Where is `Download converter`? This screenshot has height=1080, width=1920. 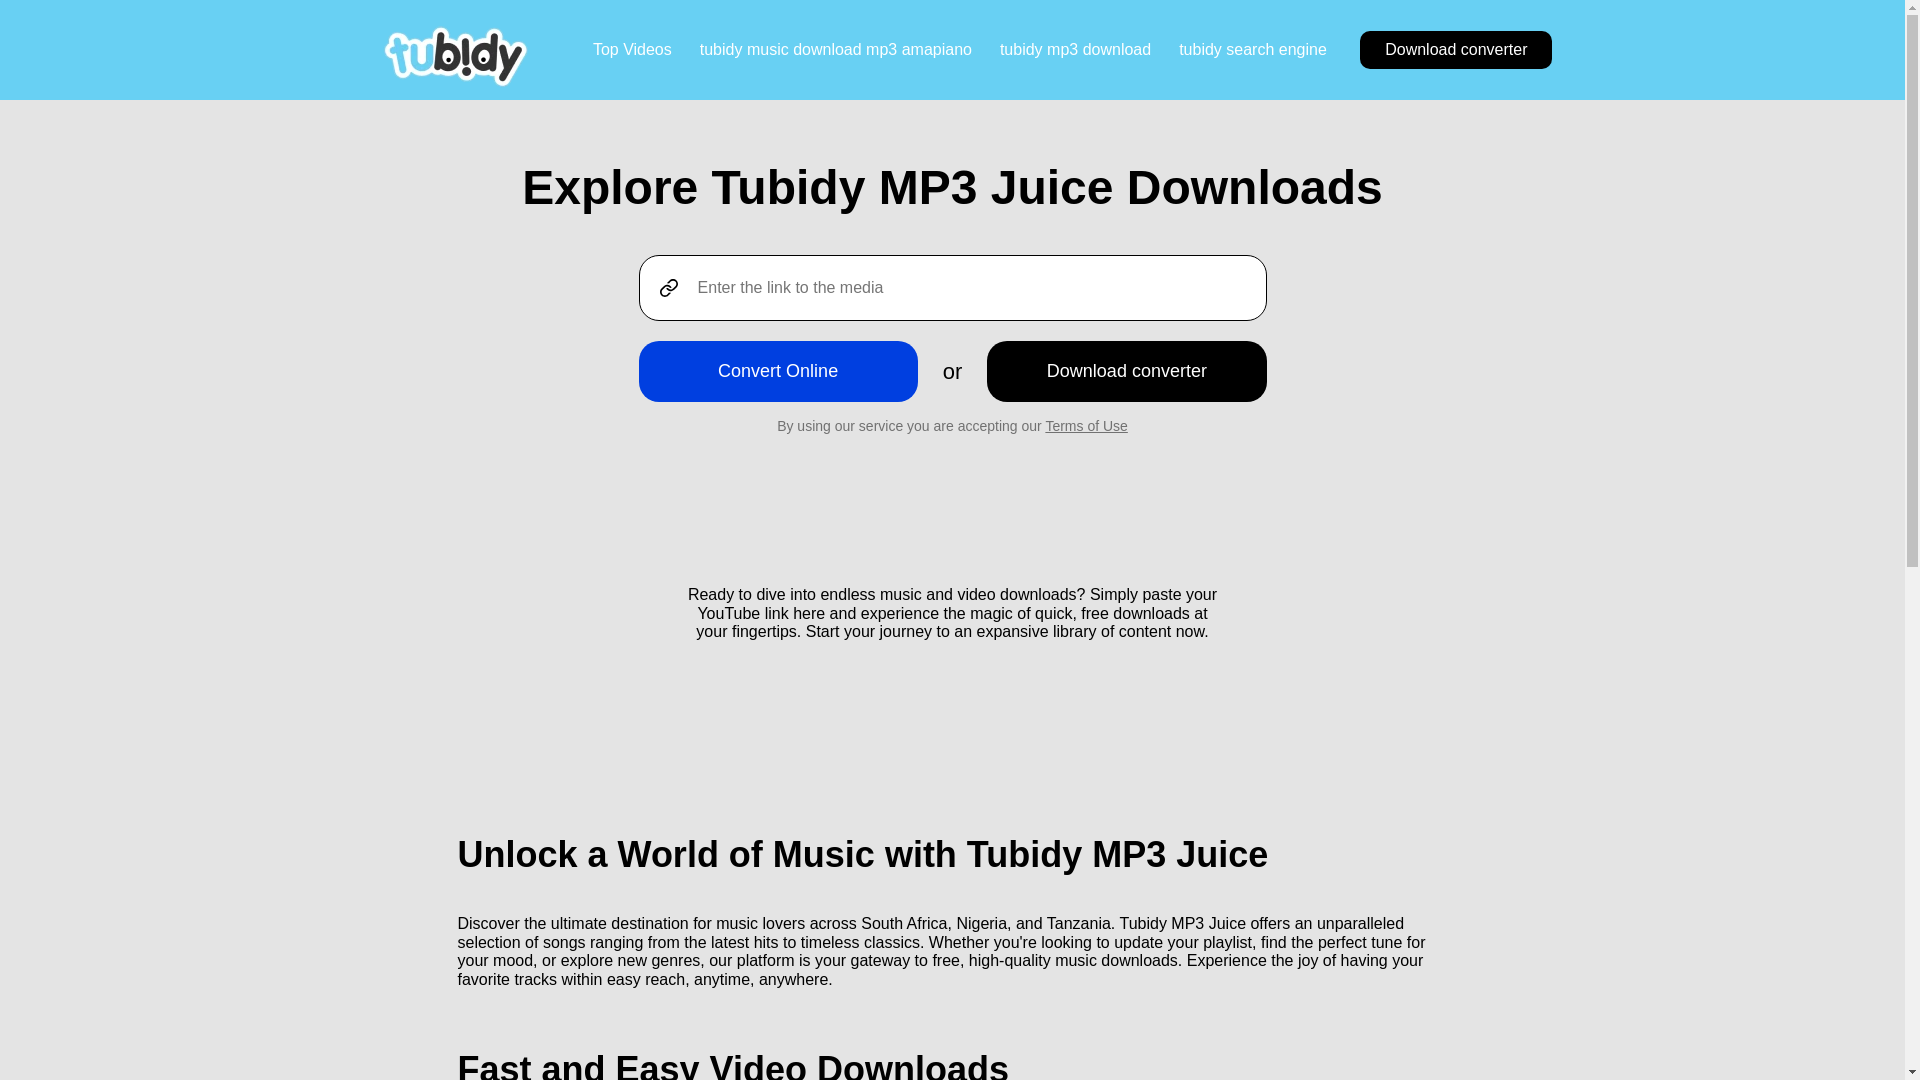 Download converter is located at coordinates (1455, 50).